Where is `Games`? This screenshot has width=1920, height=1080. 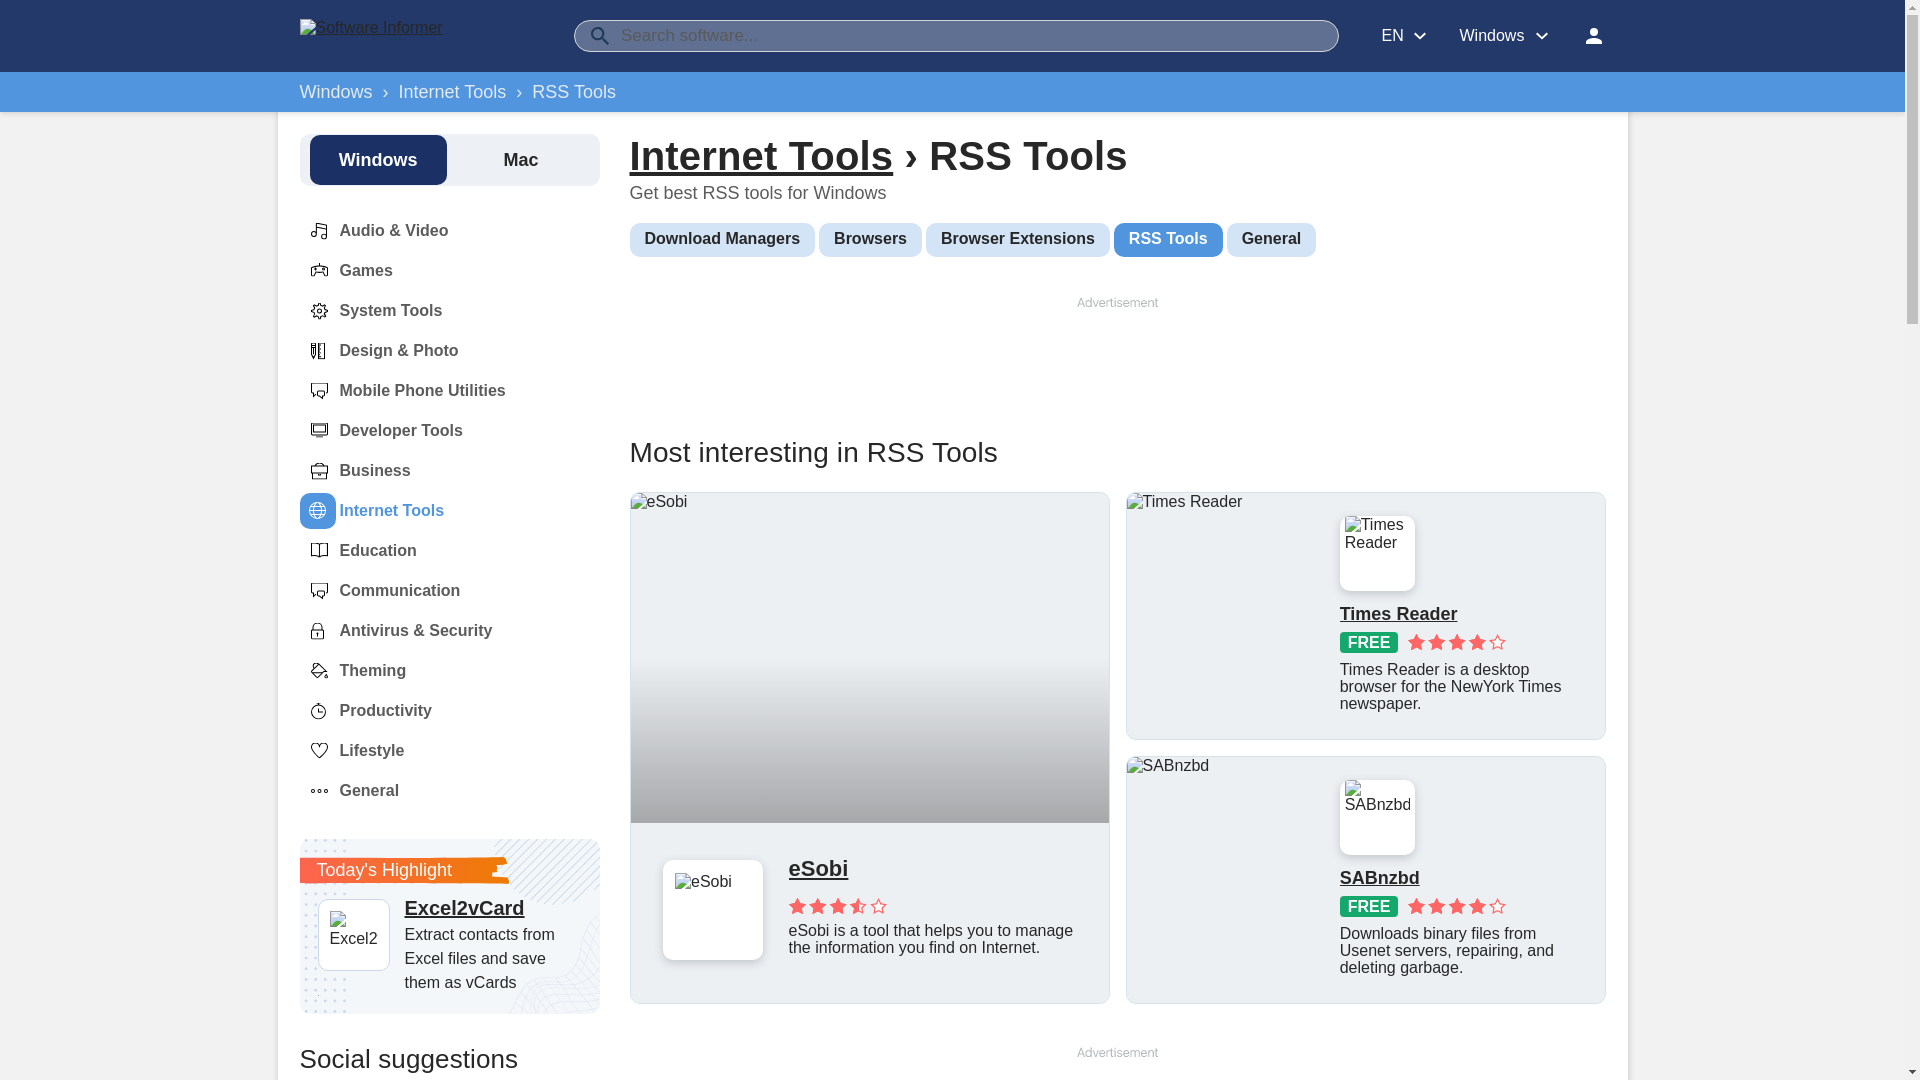
Games is located at coordinates (346, 270).